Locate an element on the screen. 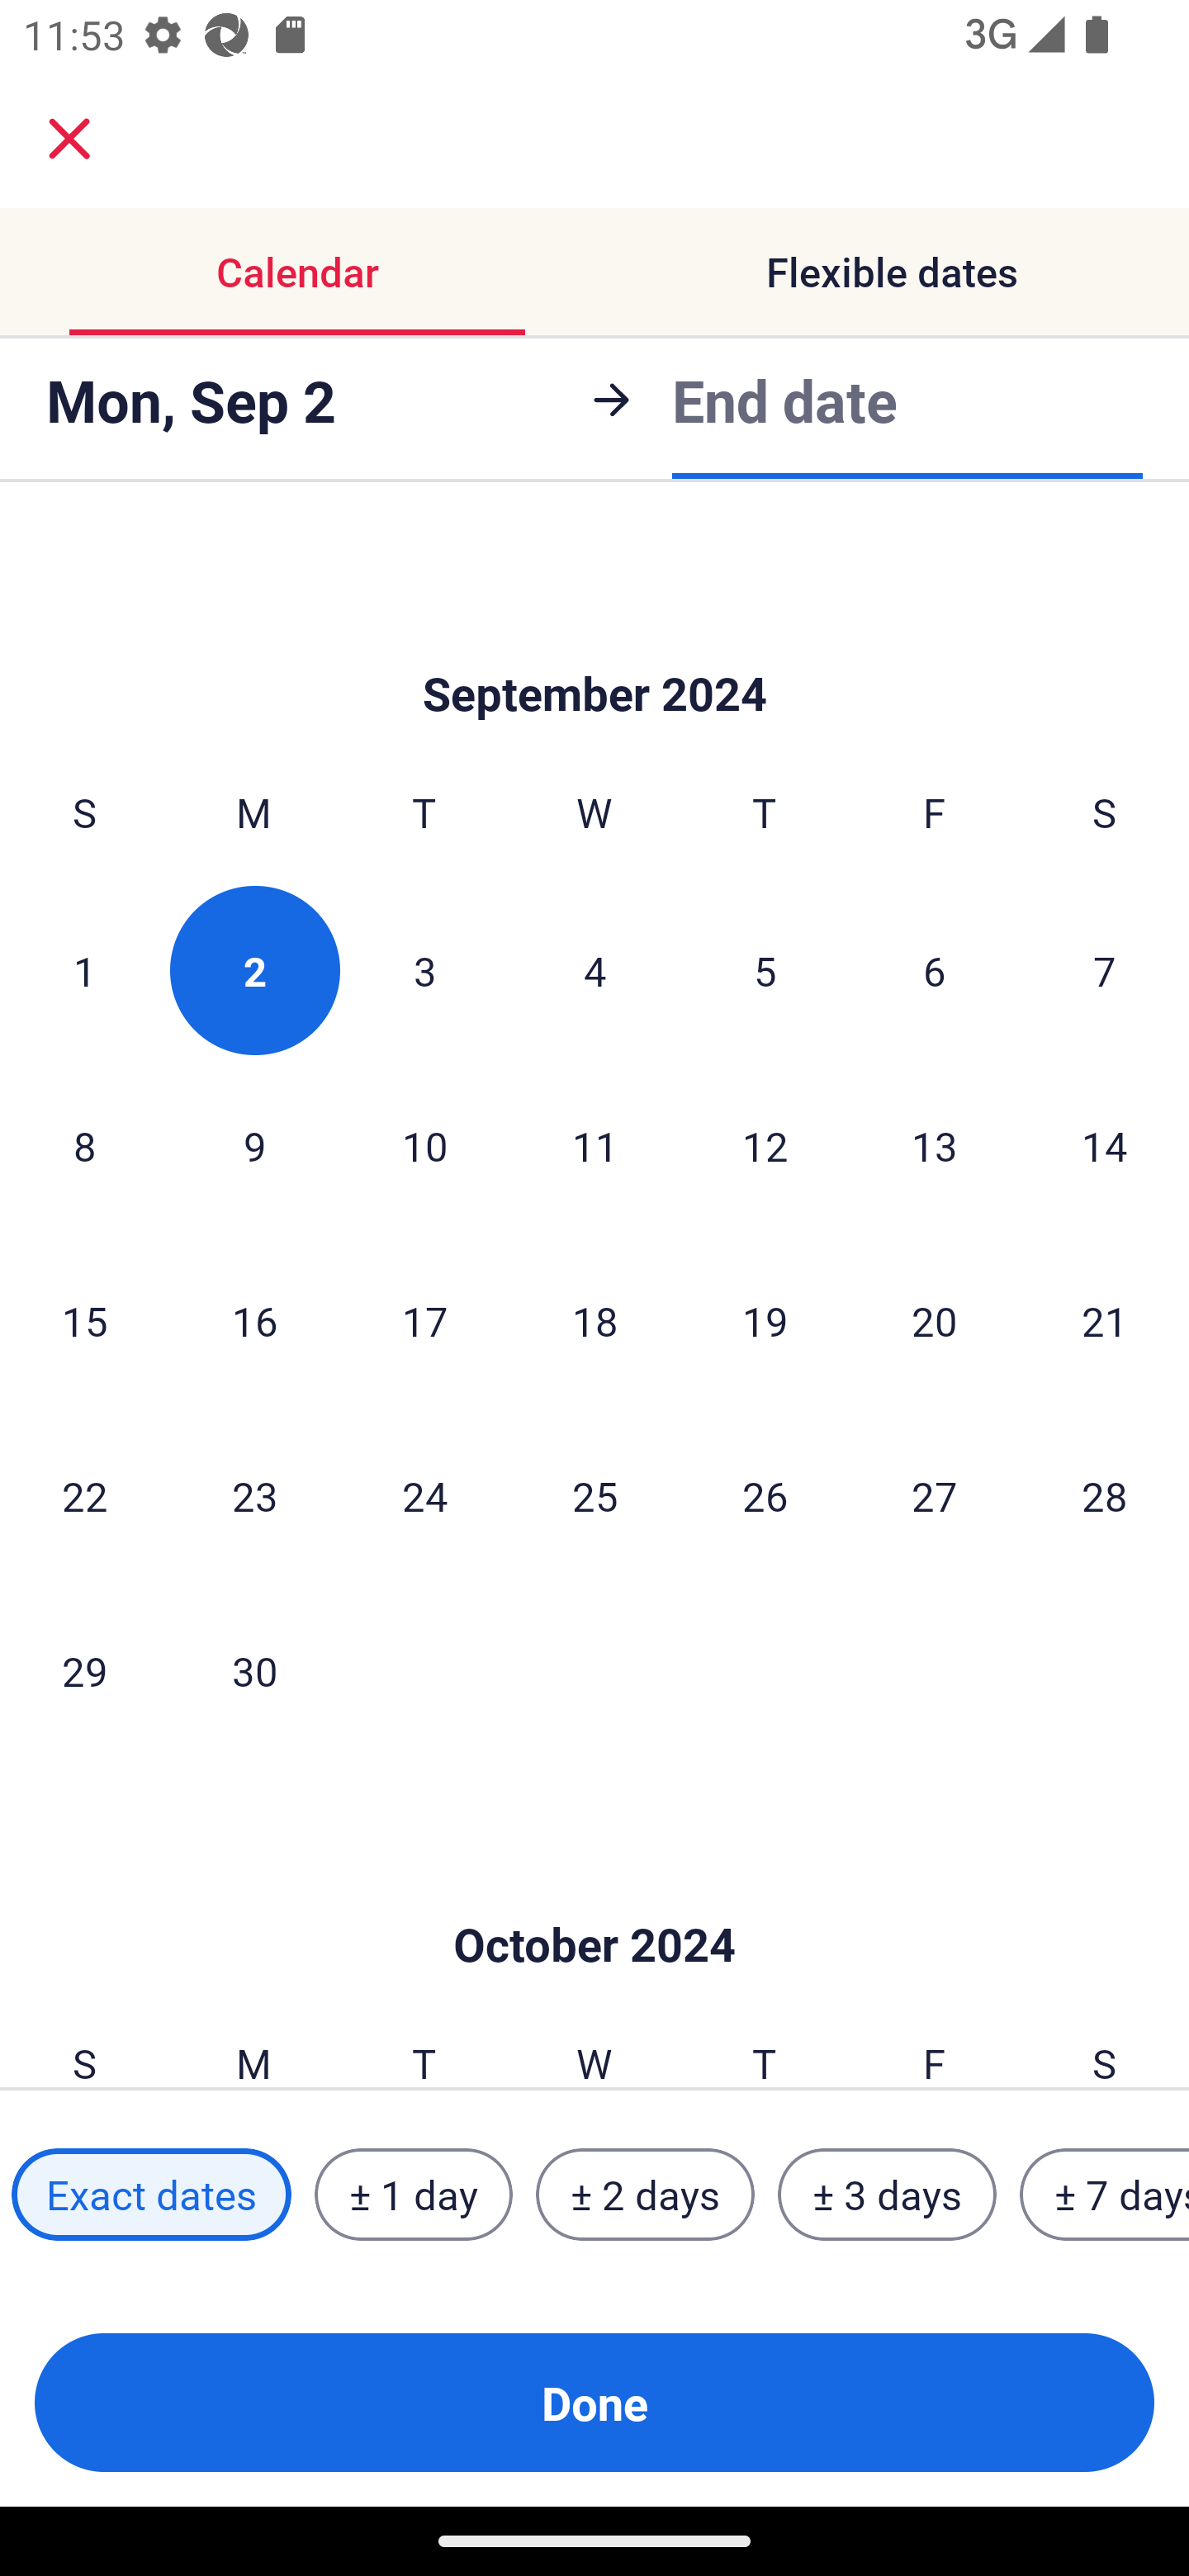 The image size is (1189, 2576). Skip to Done is located at coordinates (594, 644).